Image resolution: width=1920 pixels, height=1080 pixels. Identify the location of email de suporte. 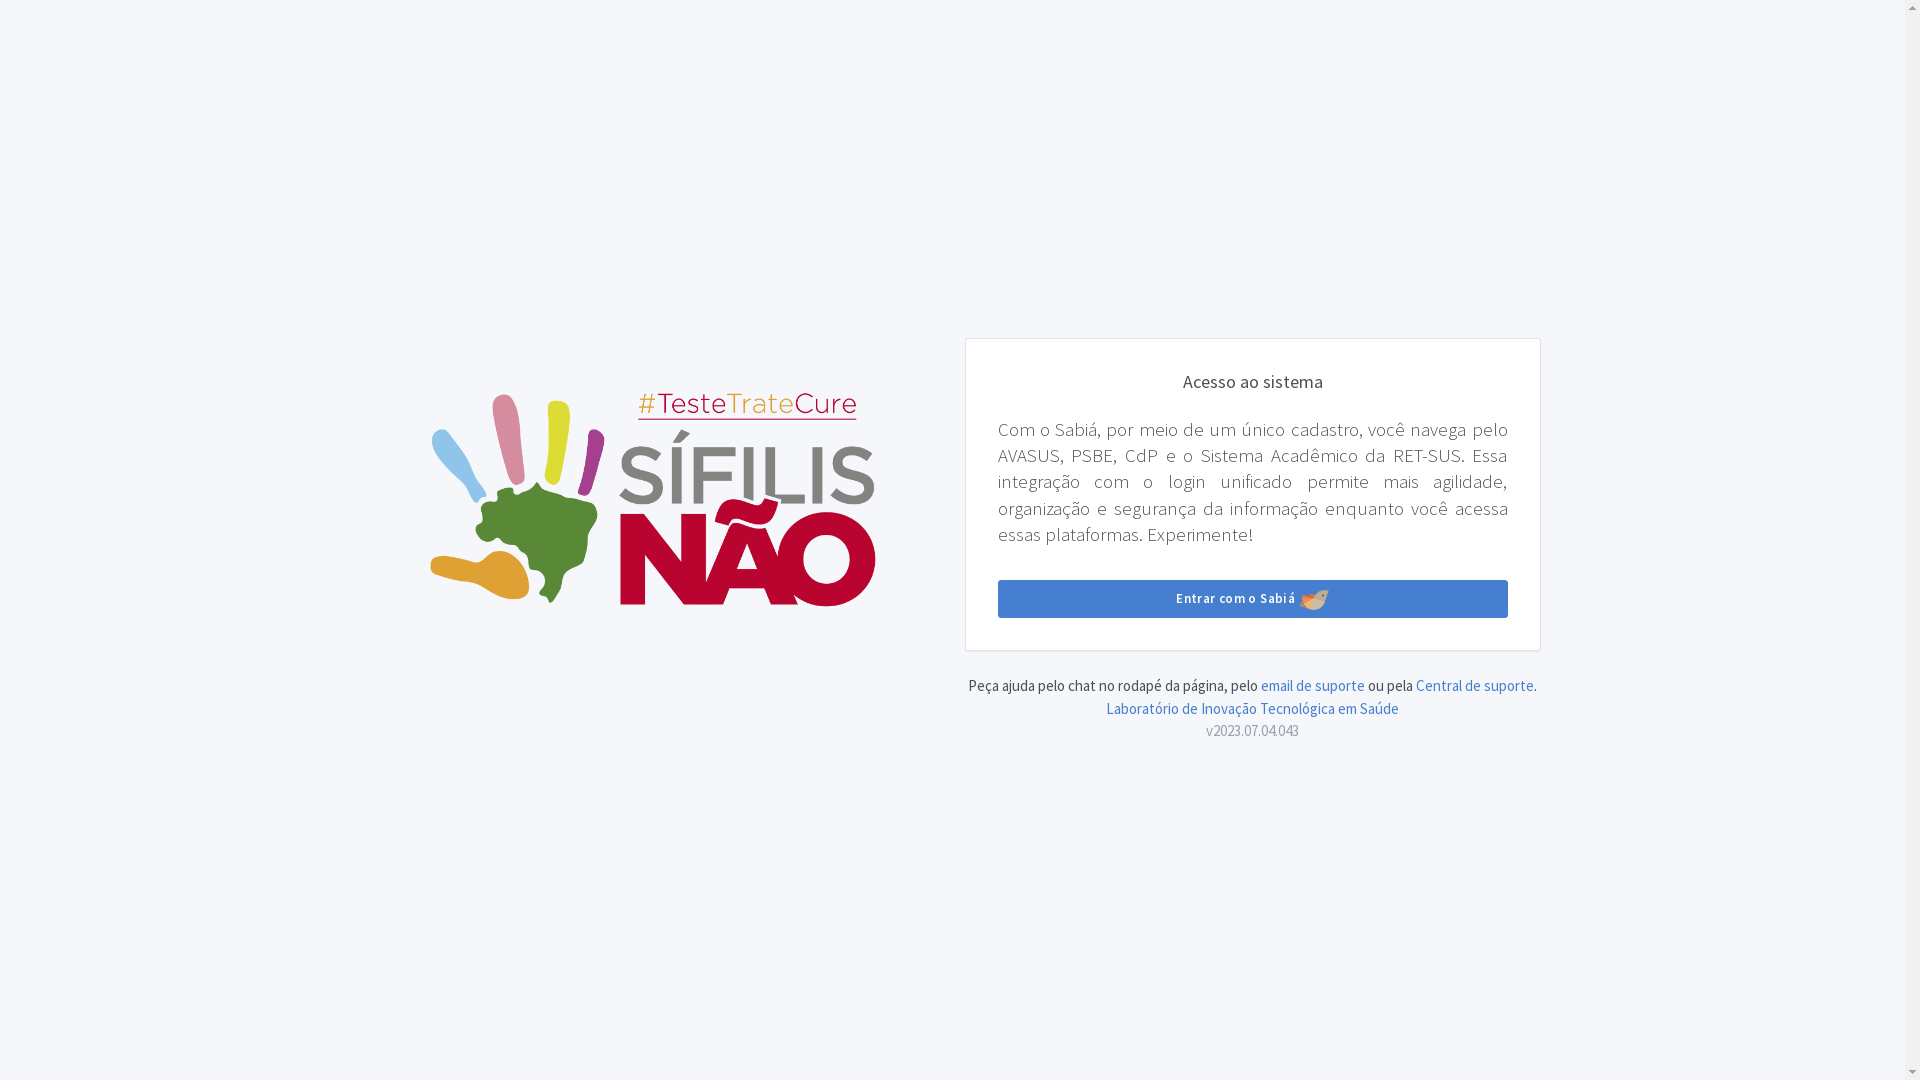
(1313, 686).